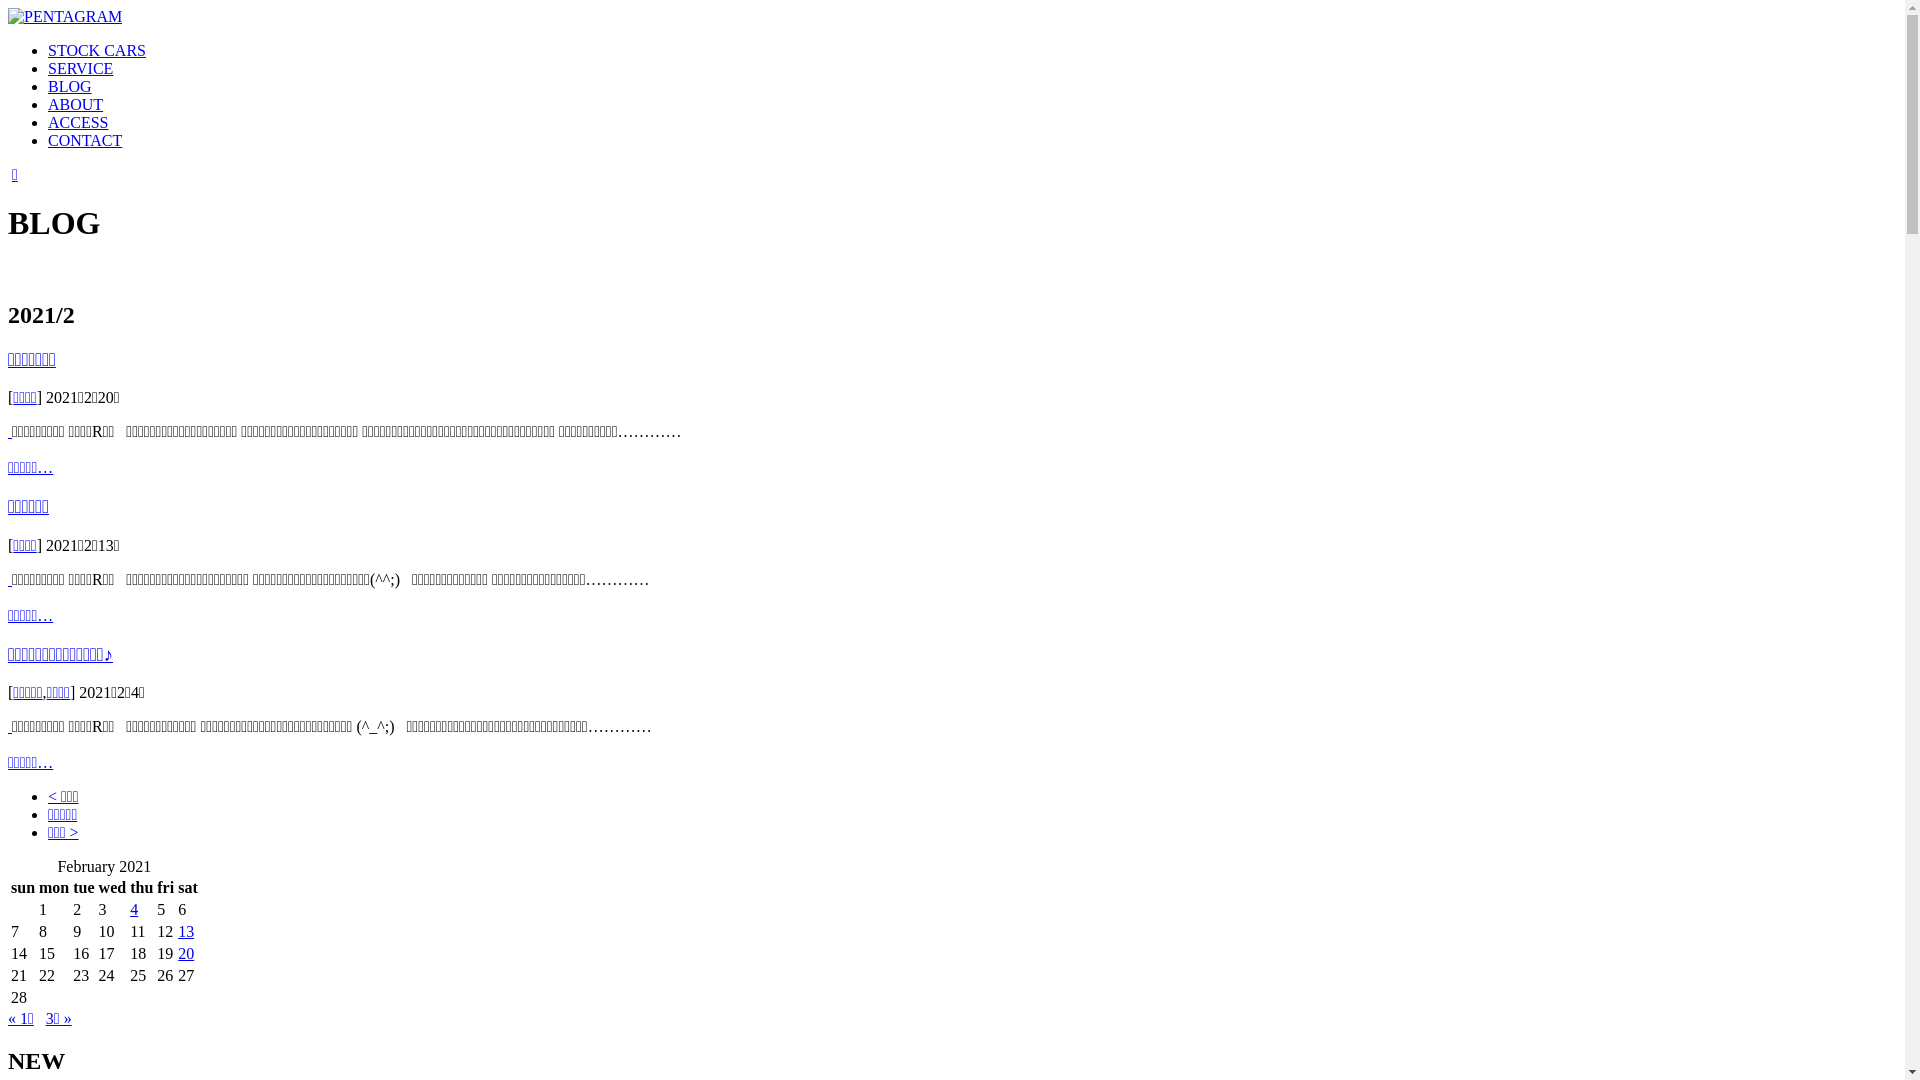 The height and width of the screenshot is (1080, 1920). What do you see at coordinates (186, 932) in the screenshot?
I see `13` at bounding box center [186, 932].